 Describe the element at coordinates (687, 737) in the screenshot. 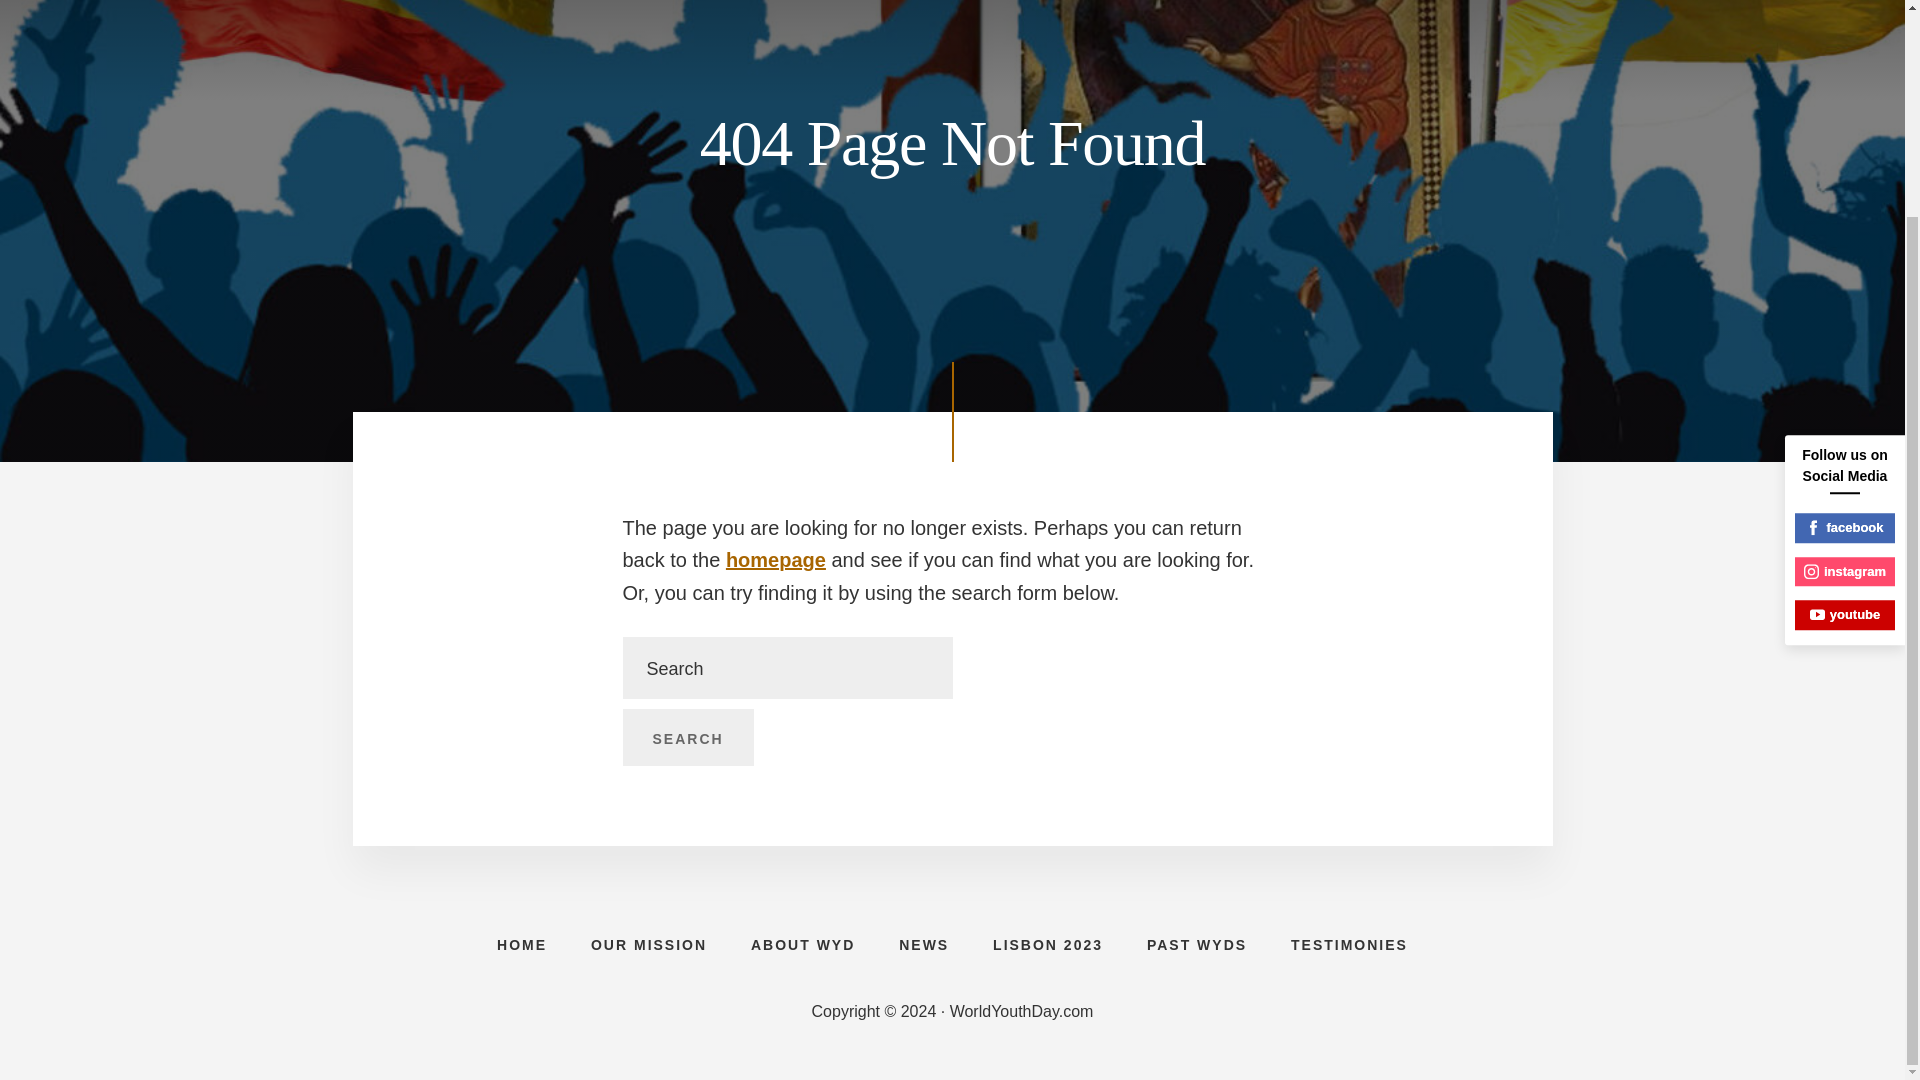

I see `Search` at that location.